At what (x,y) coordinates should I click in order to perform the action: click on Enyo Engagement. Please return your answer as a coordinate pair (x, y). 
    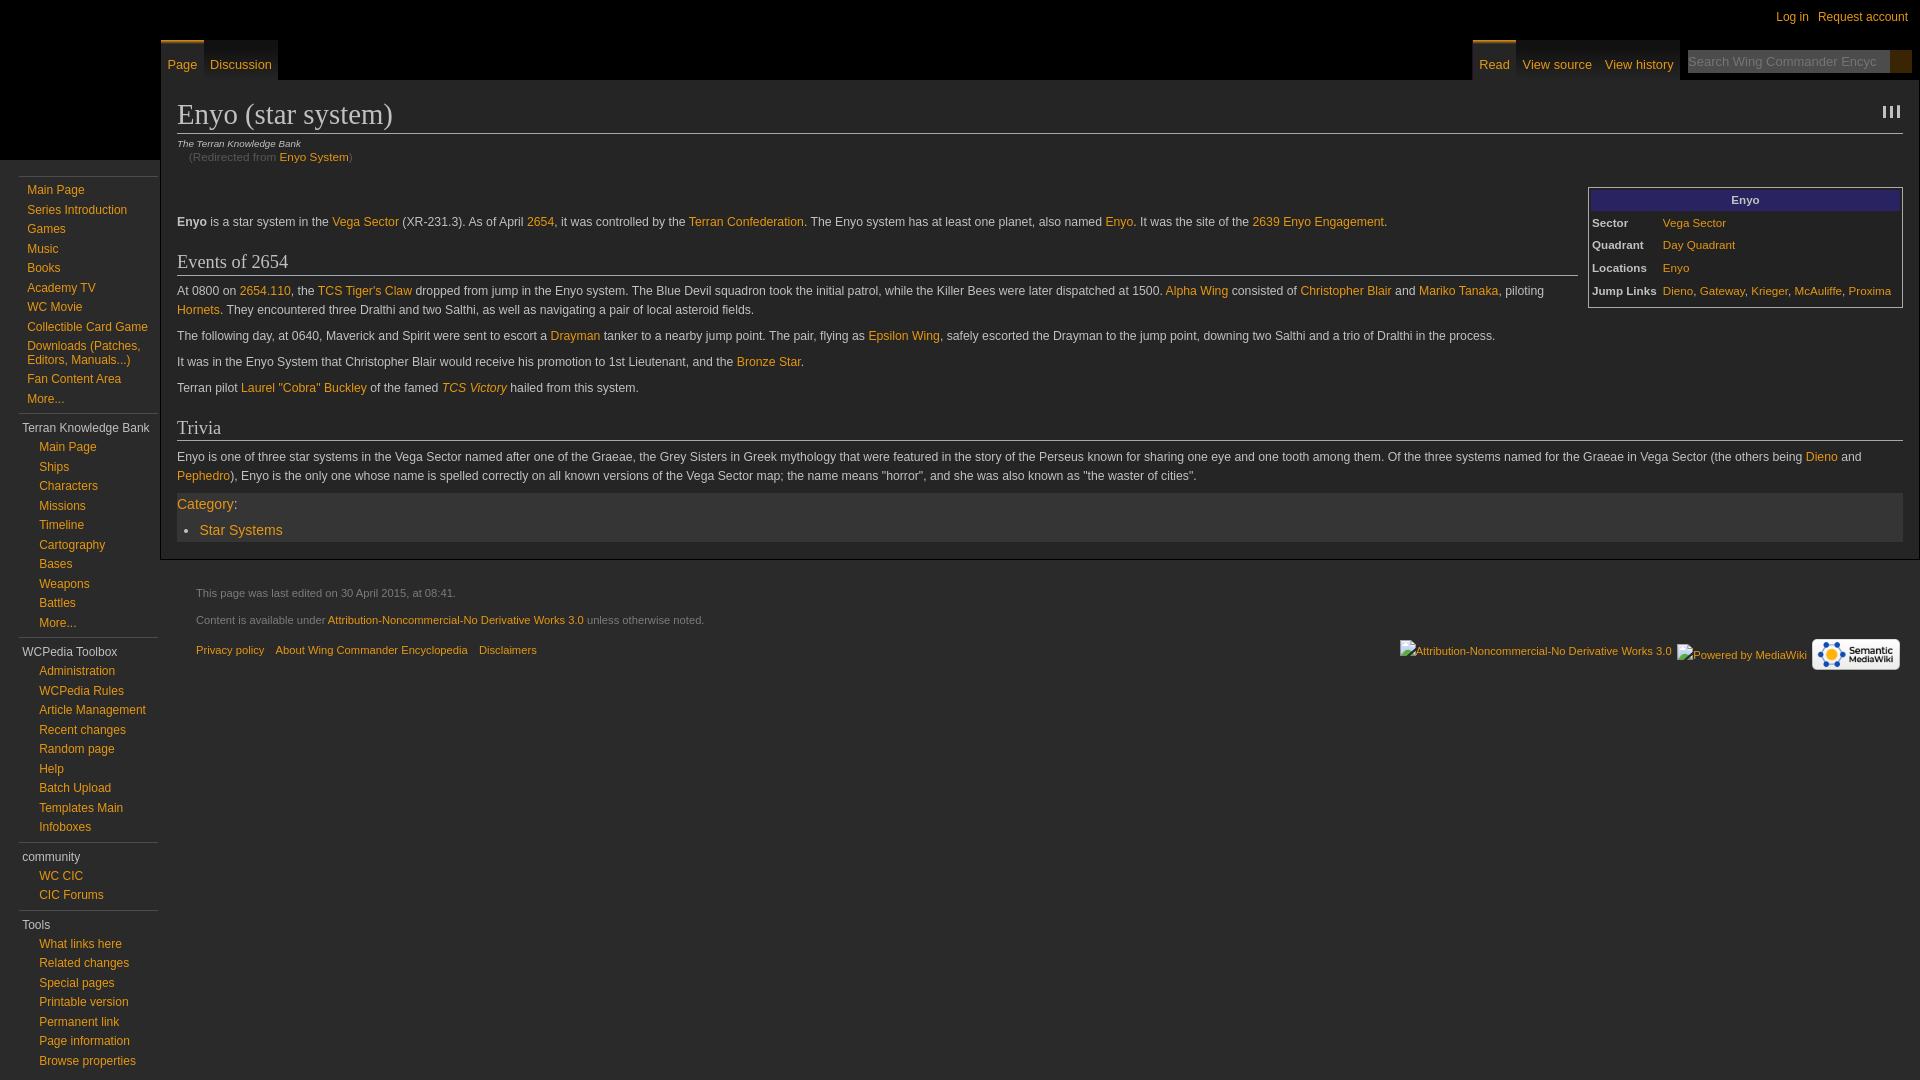
    Looking at the image, I should click on (1333, 221).